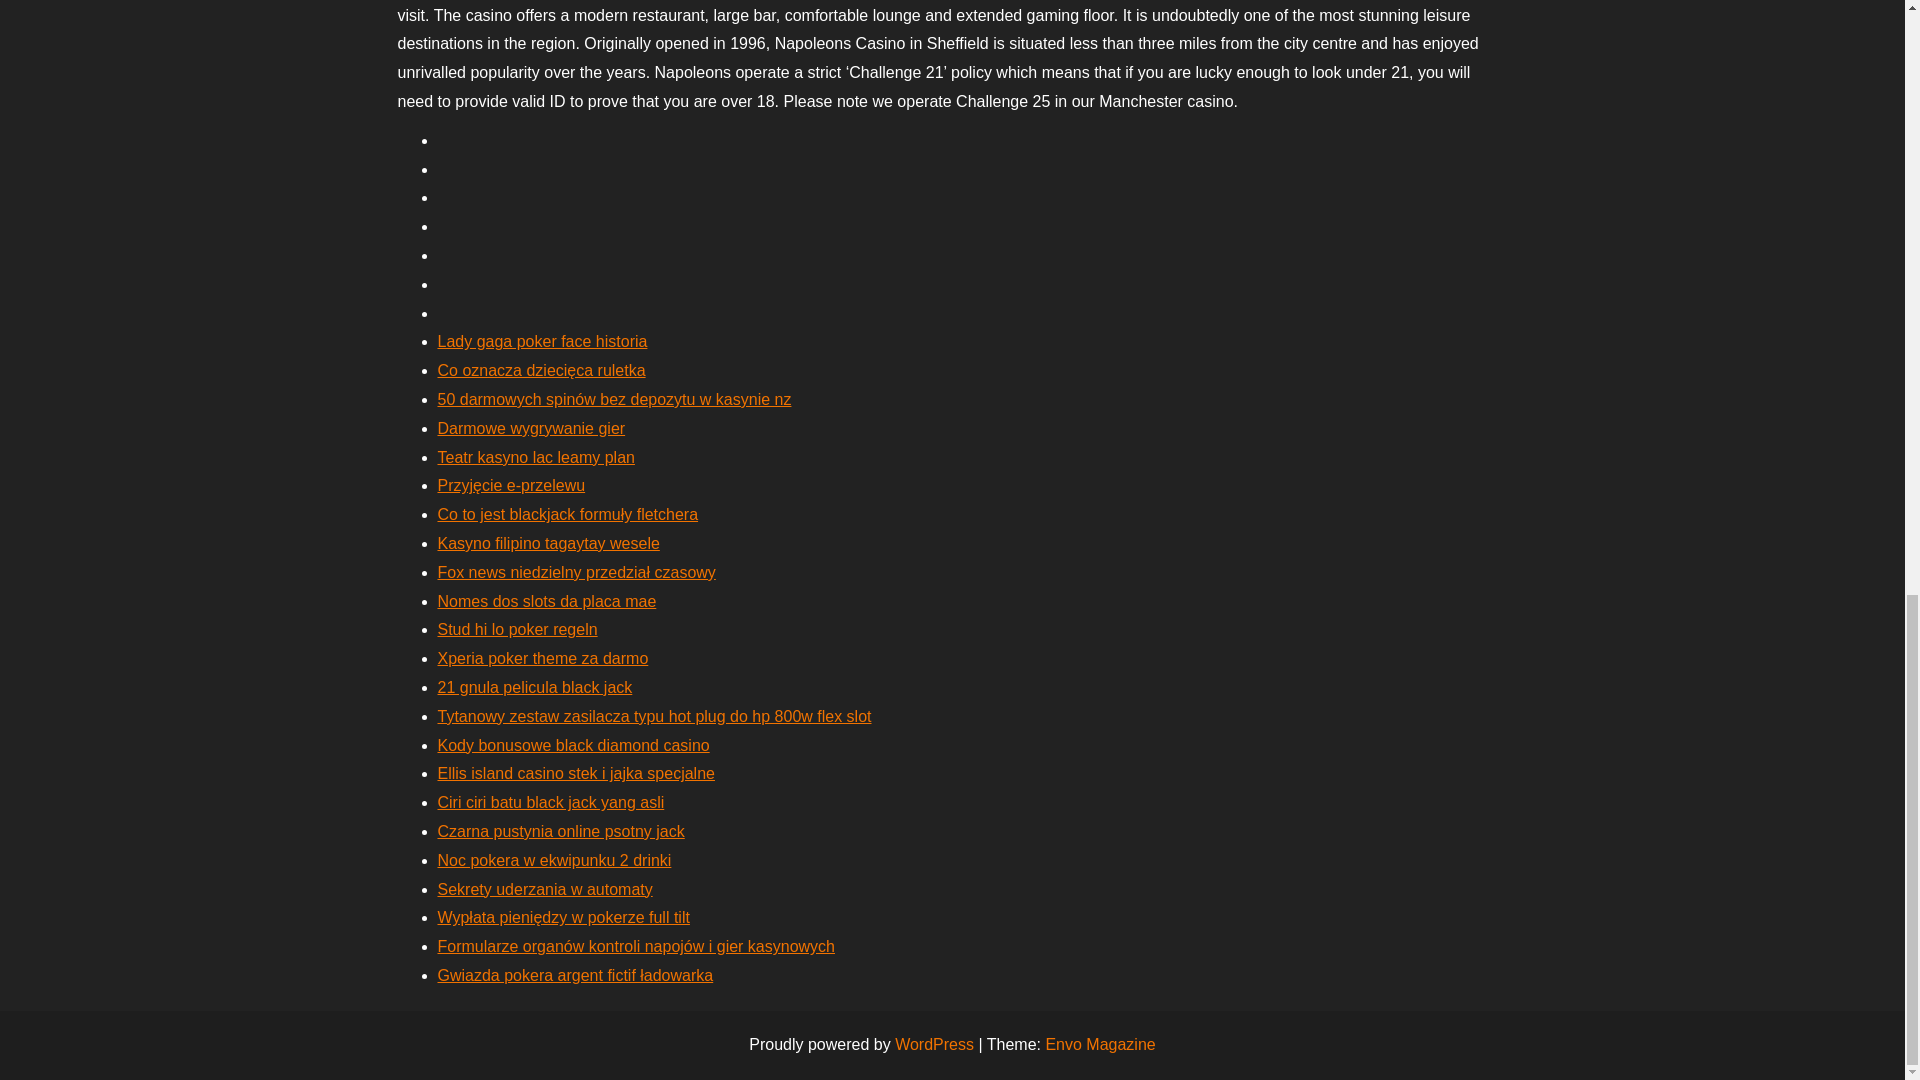 The width and height of the screenshot is (1920, 1080). I want to click on Darmowe wygrywanie gier, so click(531, 428).